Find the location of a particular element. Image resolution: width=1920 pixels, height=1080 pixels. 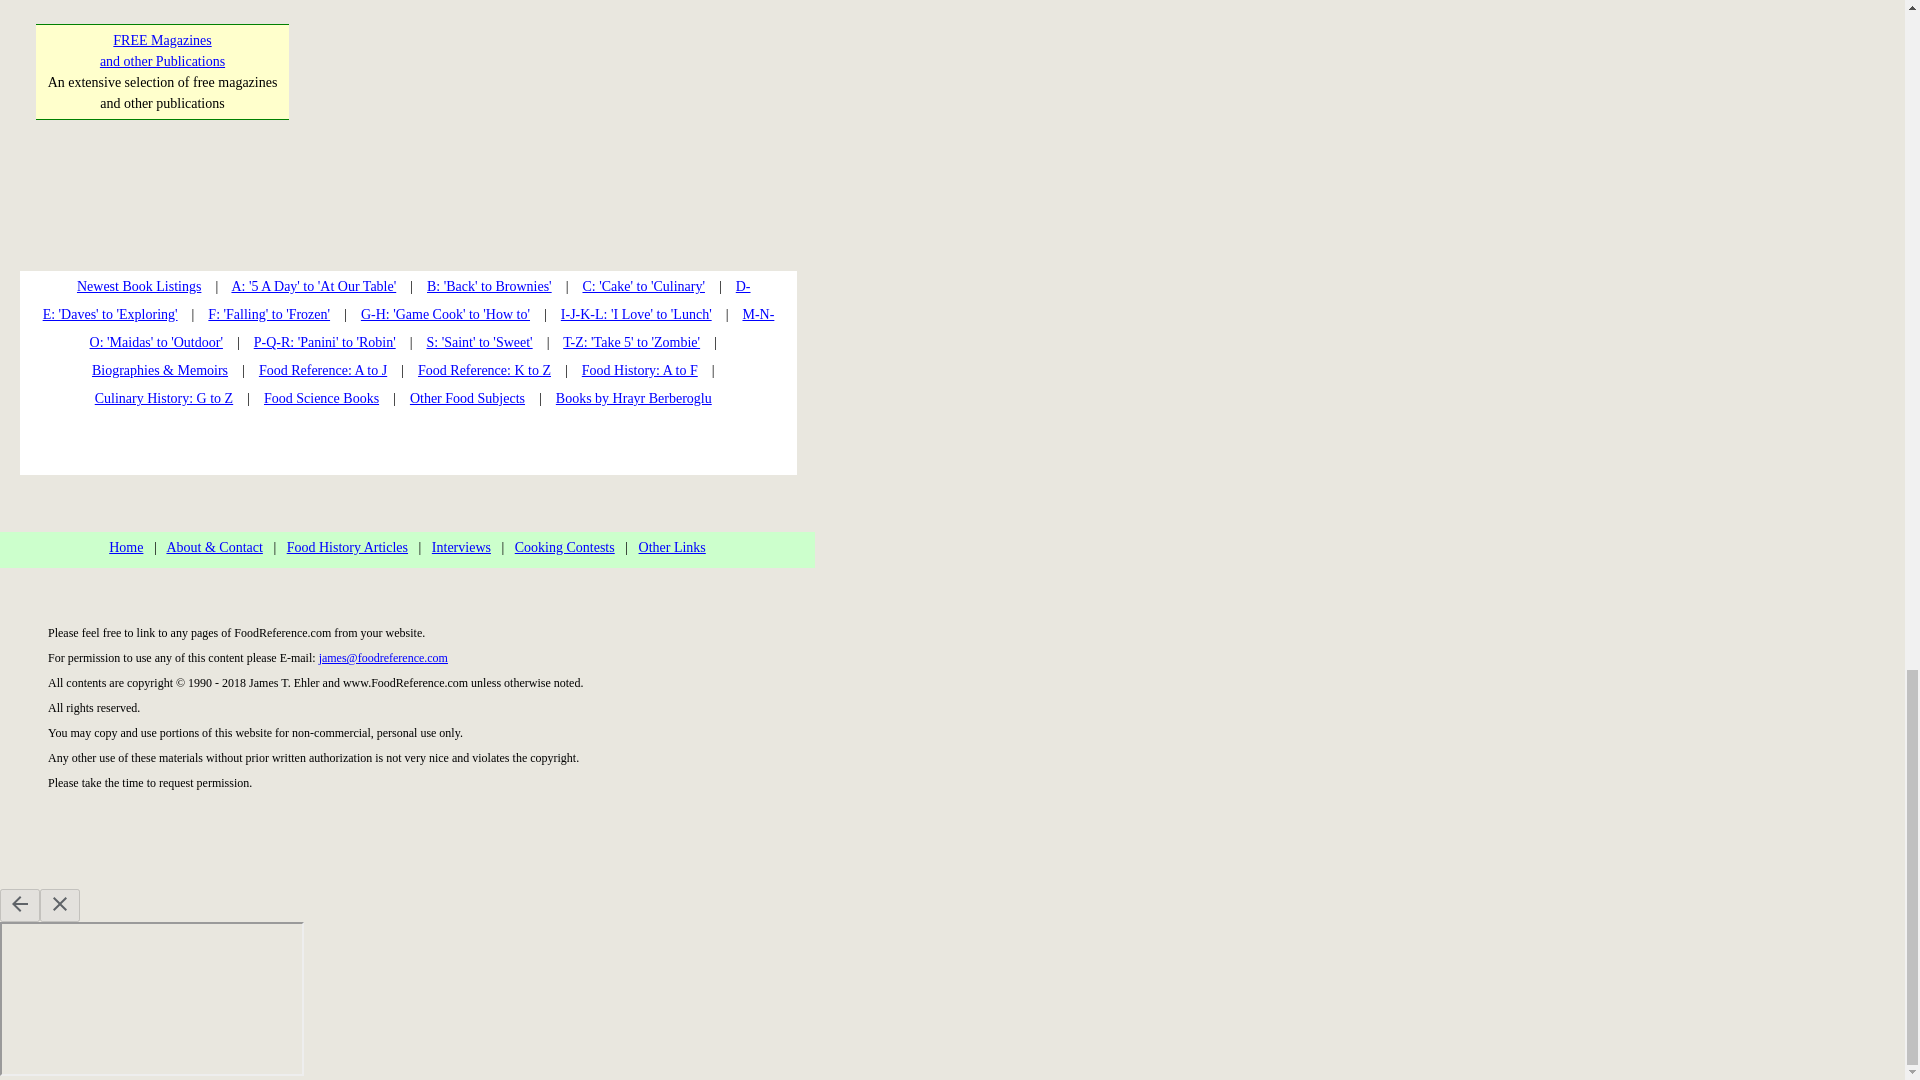

T-Z: 'Take 5' to 'Zombie' is located at coordinates (642, 286).